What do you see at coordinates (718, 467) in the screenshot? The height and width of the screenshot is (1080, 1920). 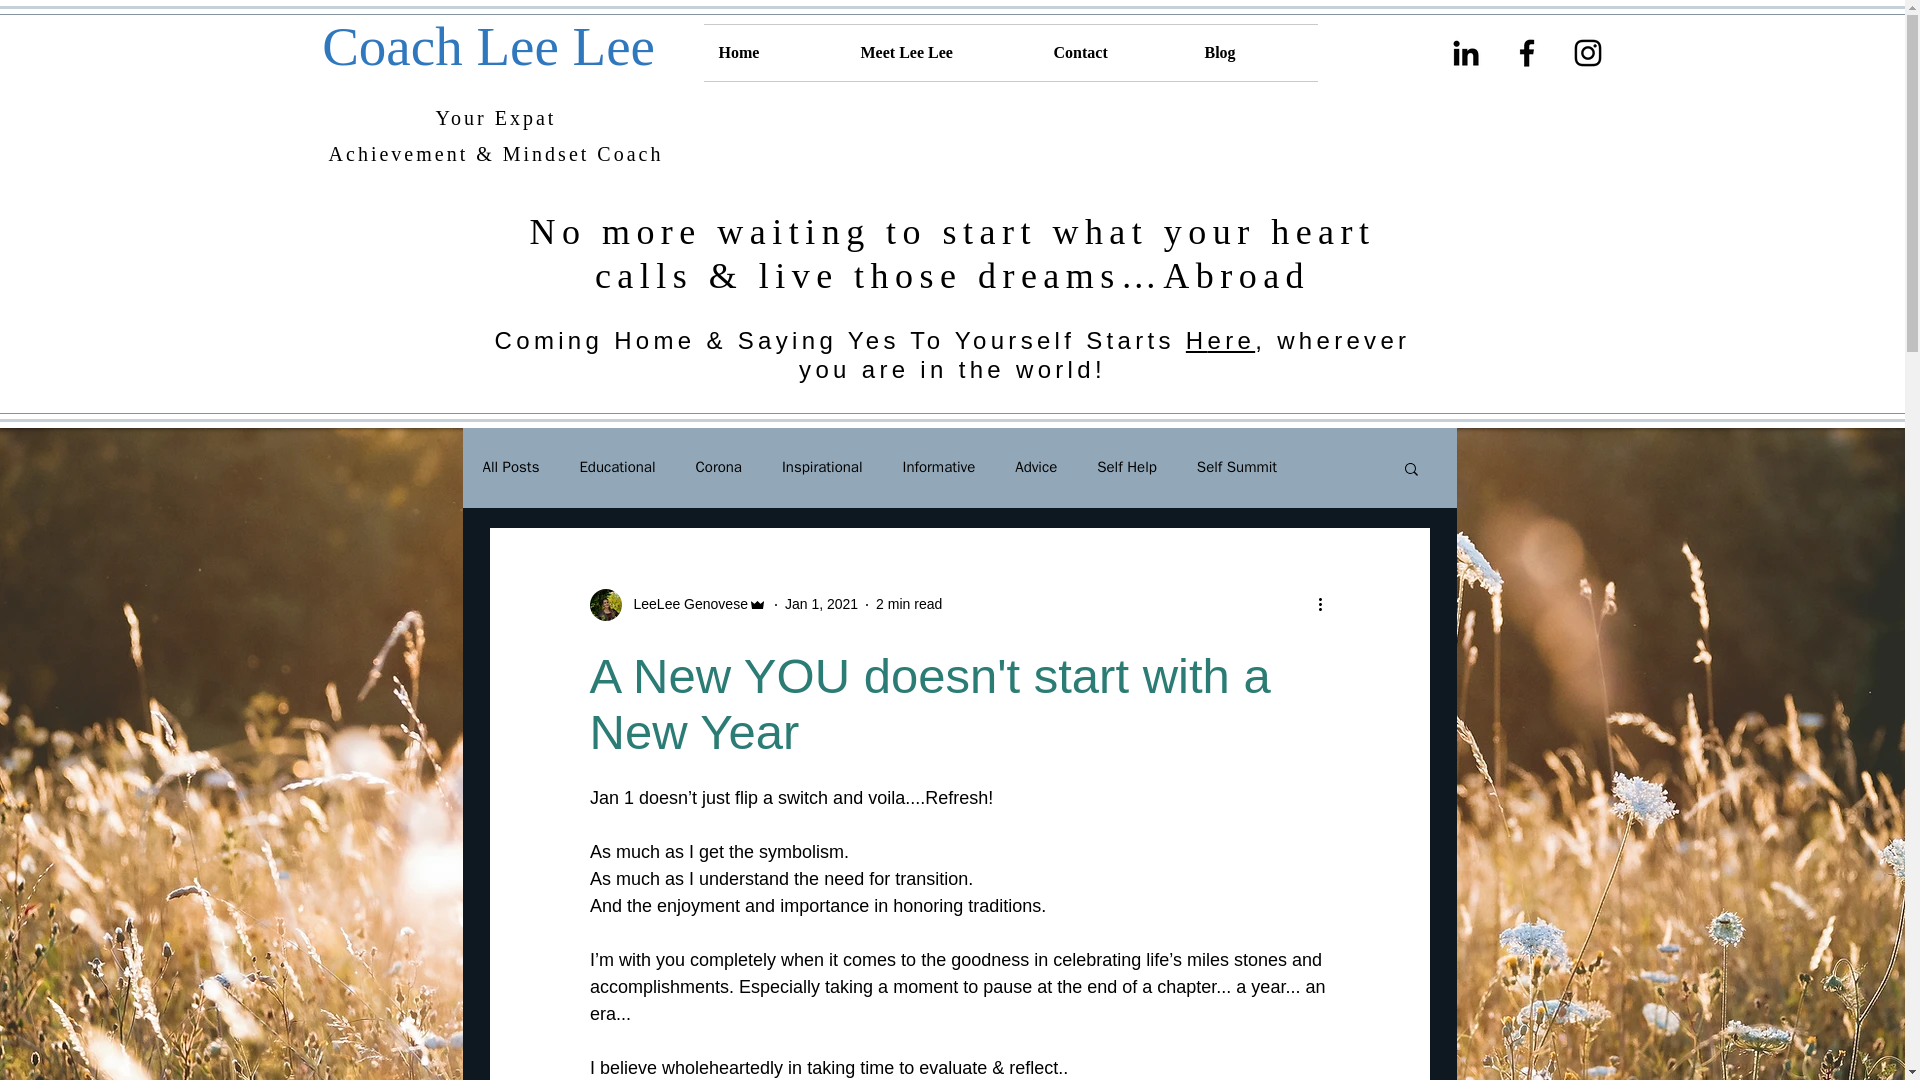 I see `Corona` at bounding box center [718, 467].